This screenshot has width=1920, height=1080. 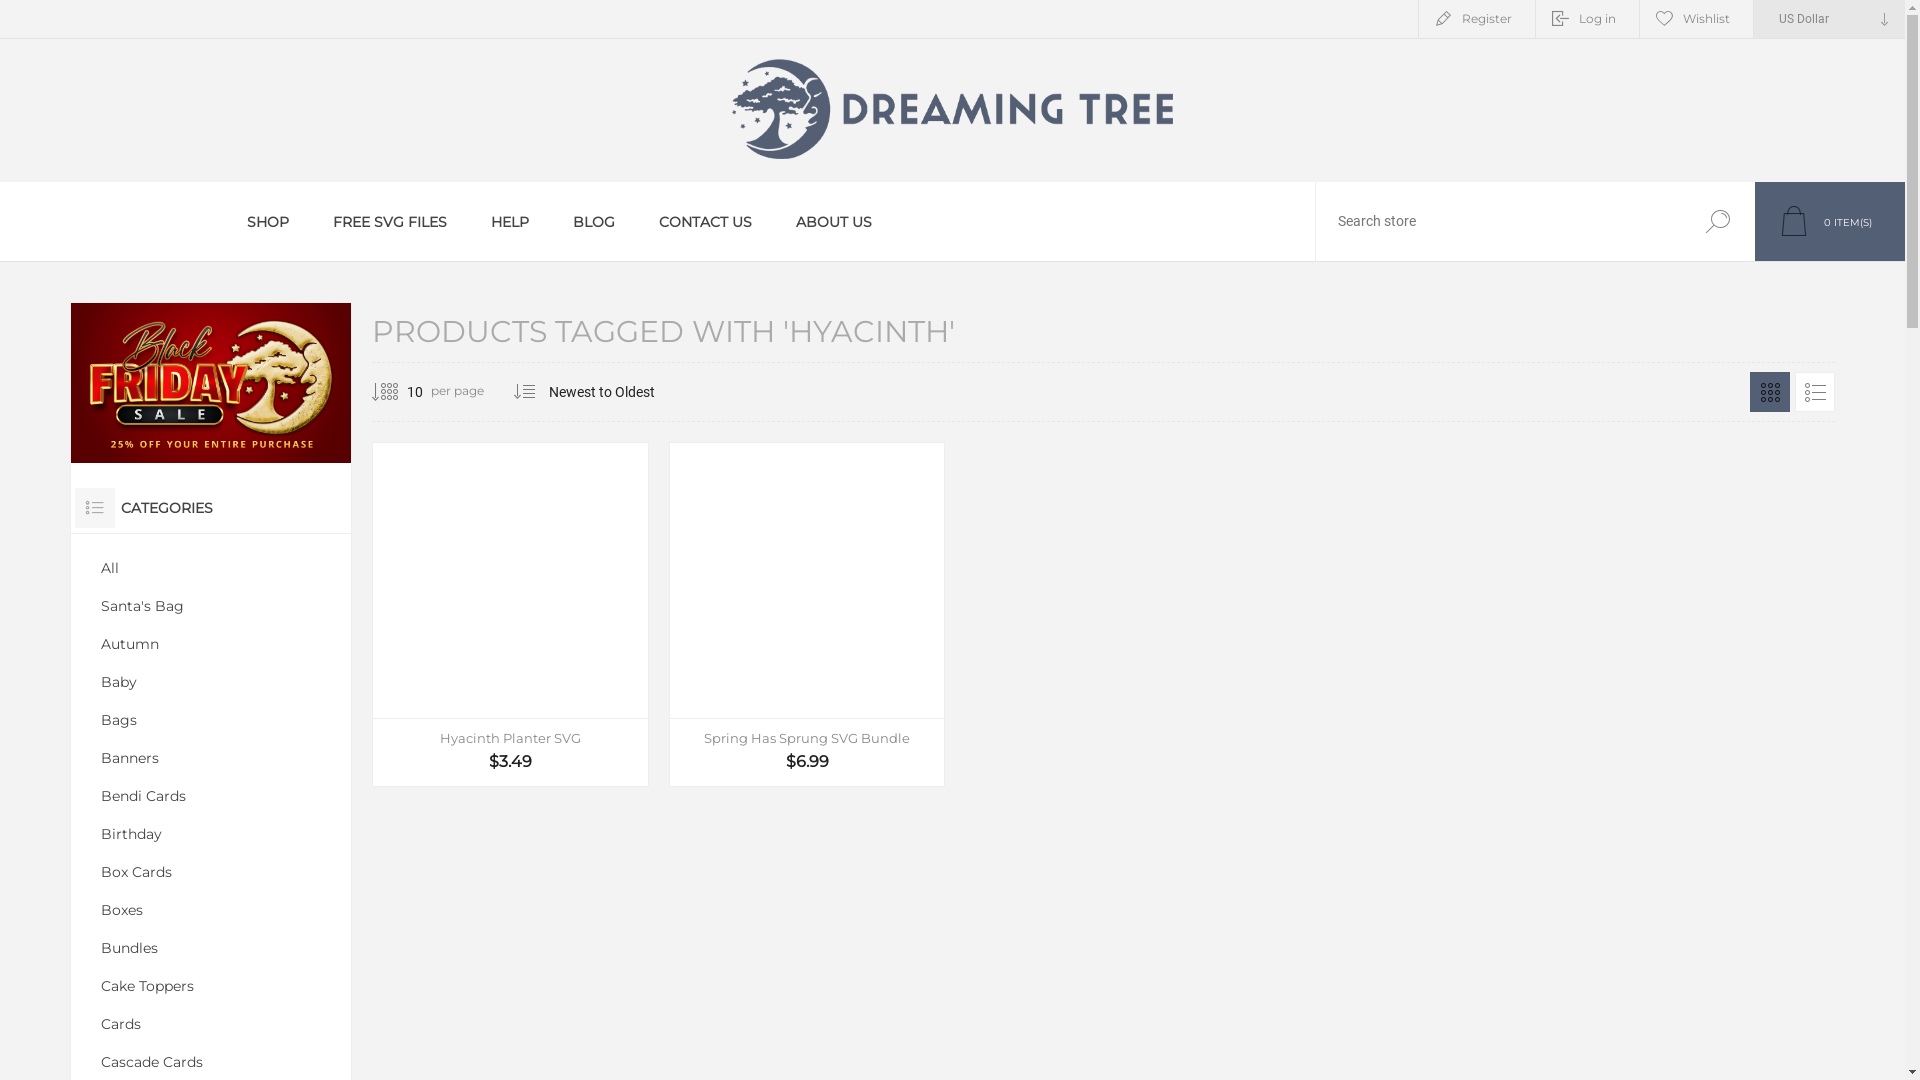 What do you see at coordinates (594, 221) in the screenshot?
I see `BLOG` at bounding box center [594, 221].